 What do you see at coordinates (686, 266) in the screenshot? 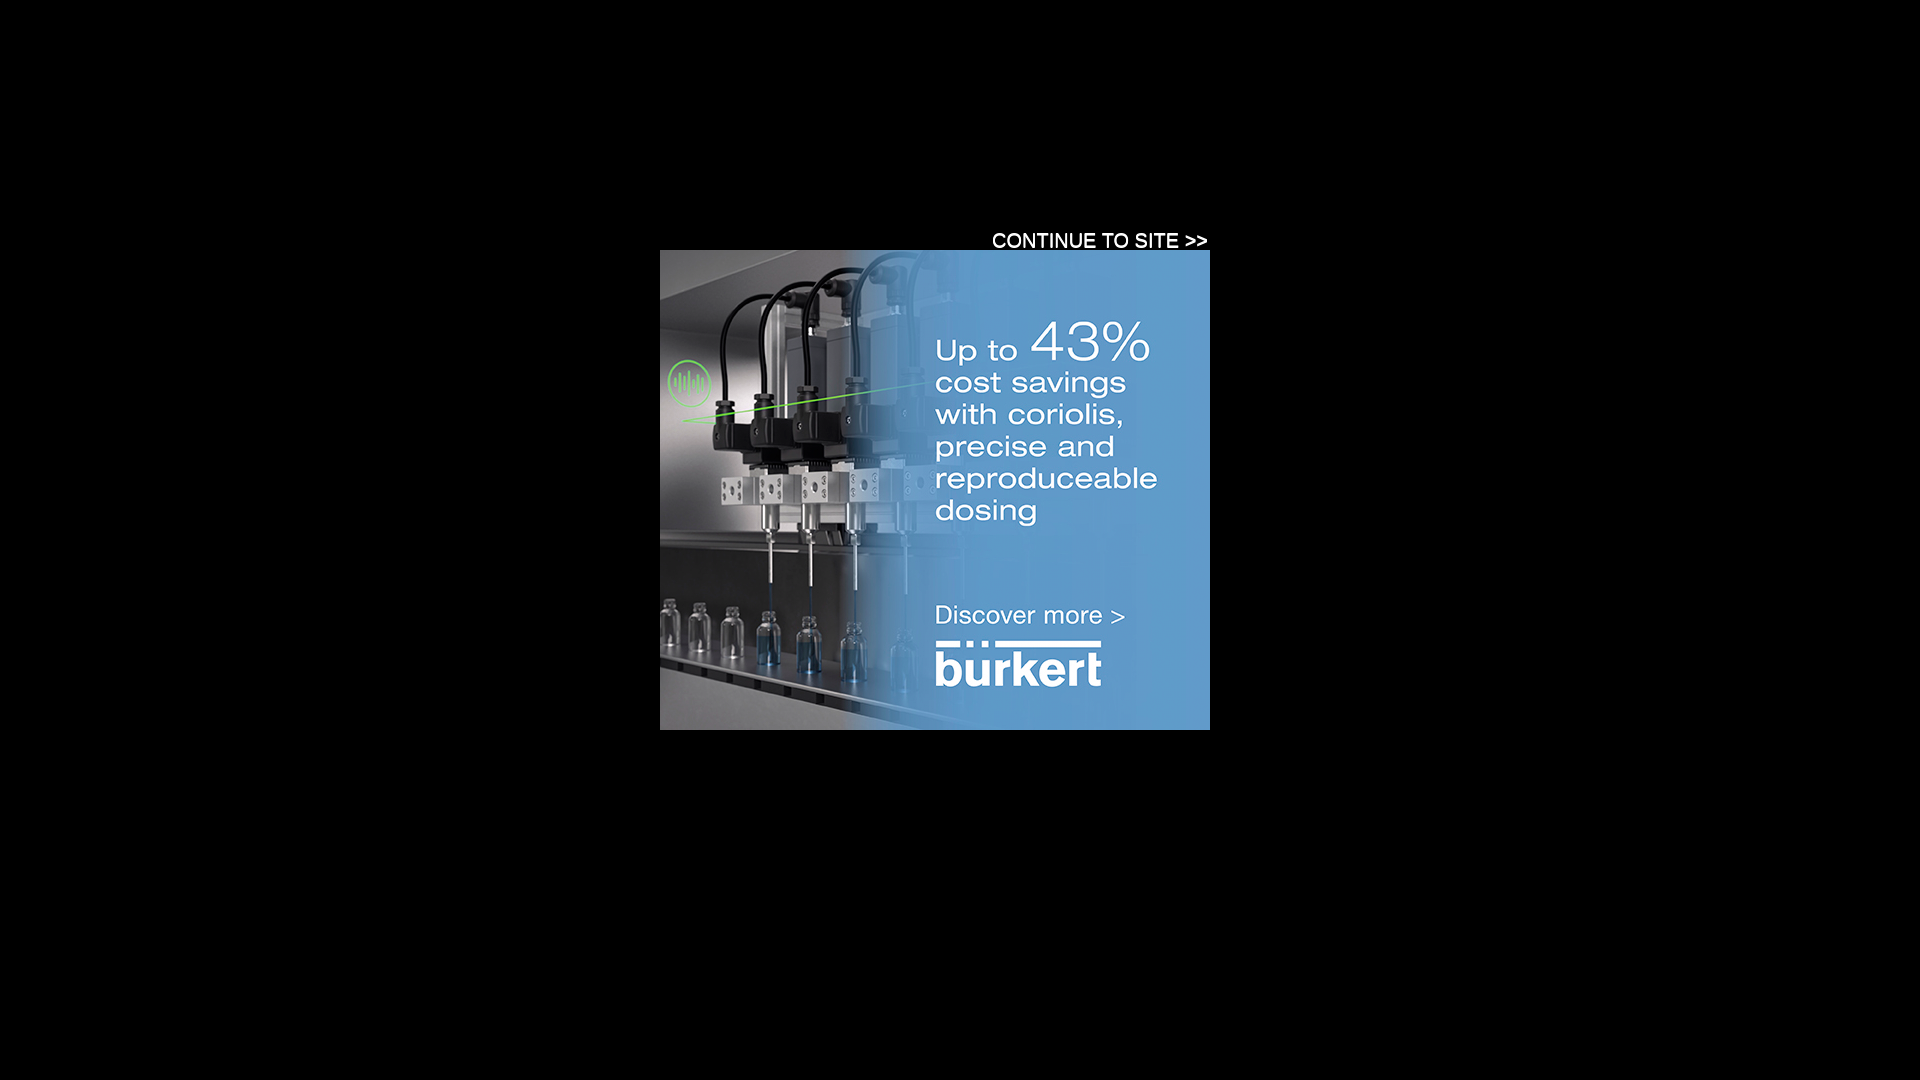
I see `Products` at bounding box center [686, 266].